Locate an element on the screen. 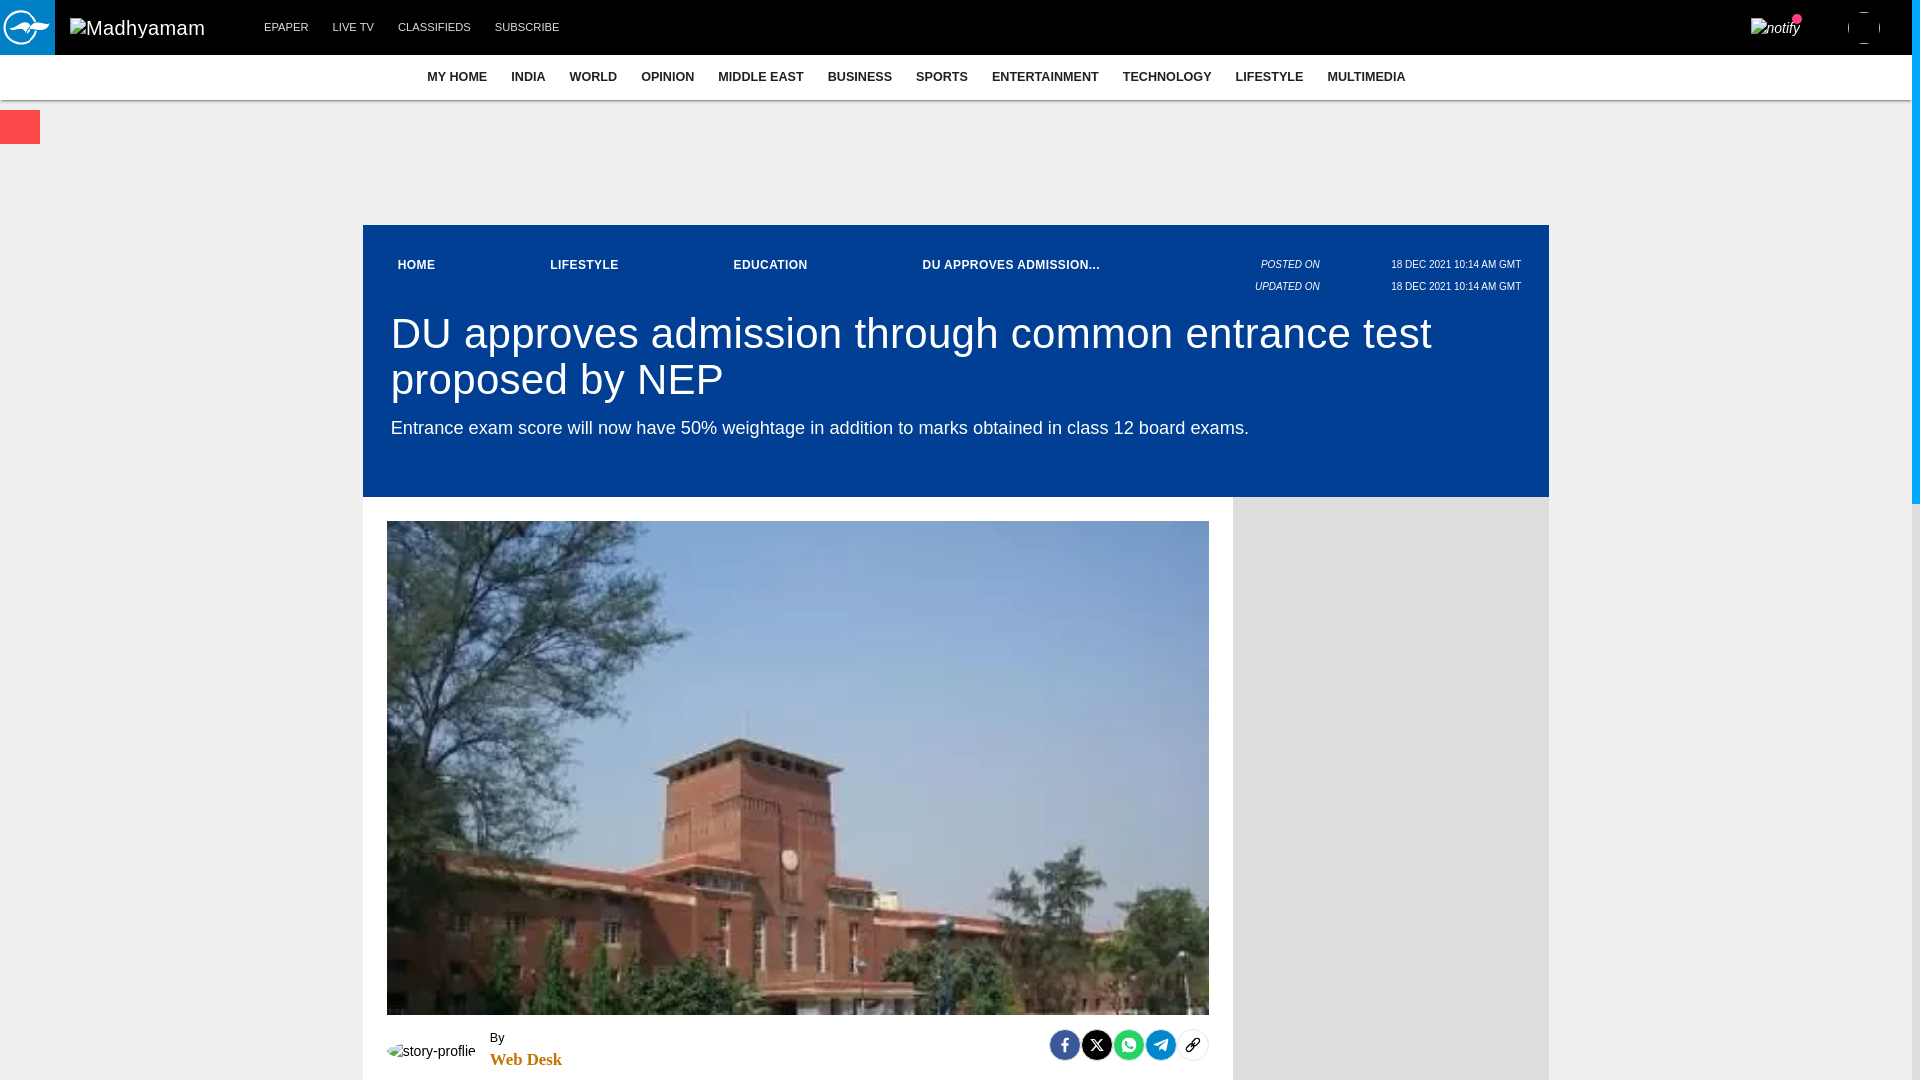 Image resolution: width=1920 pixels, height=1080 pixels. TECHNOLOGY is located at coordinates (1168, 76).